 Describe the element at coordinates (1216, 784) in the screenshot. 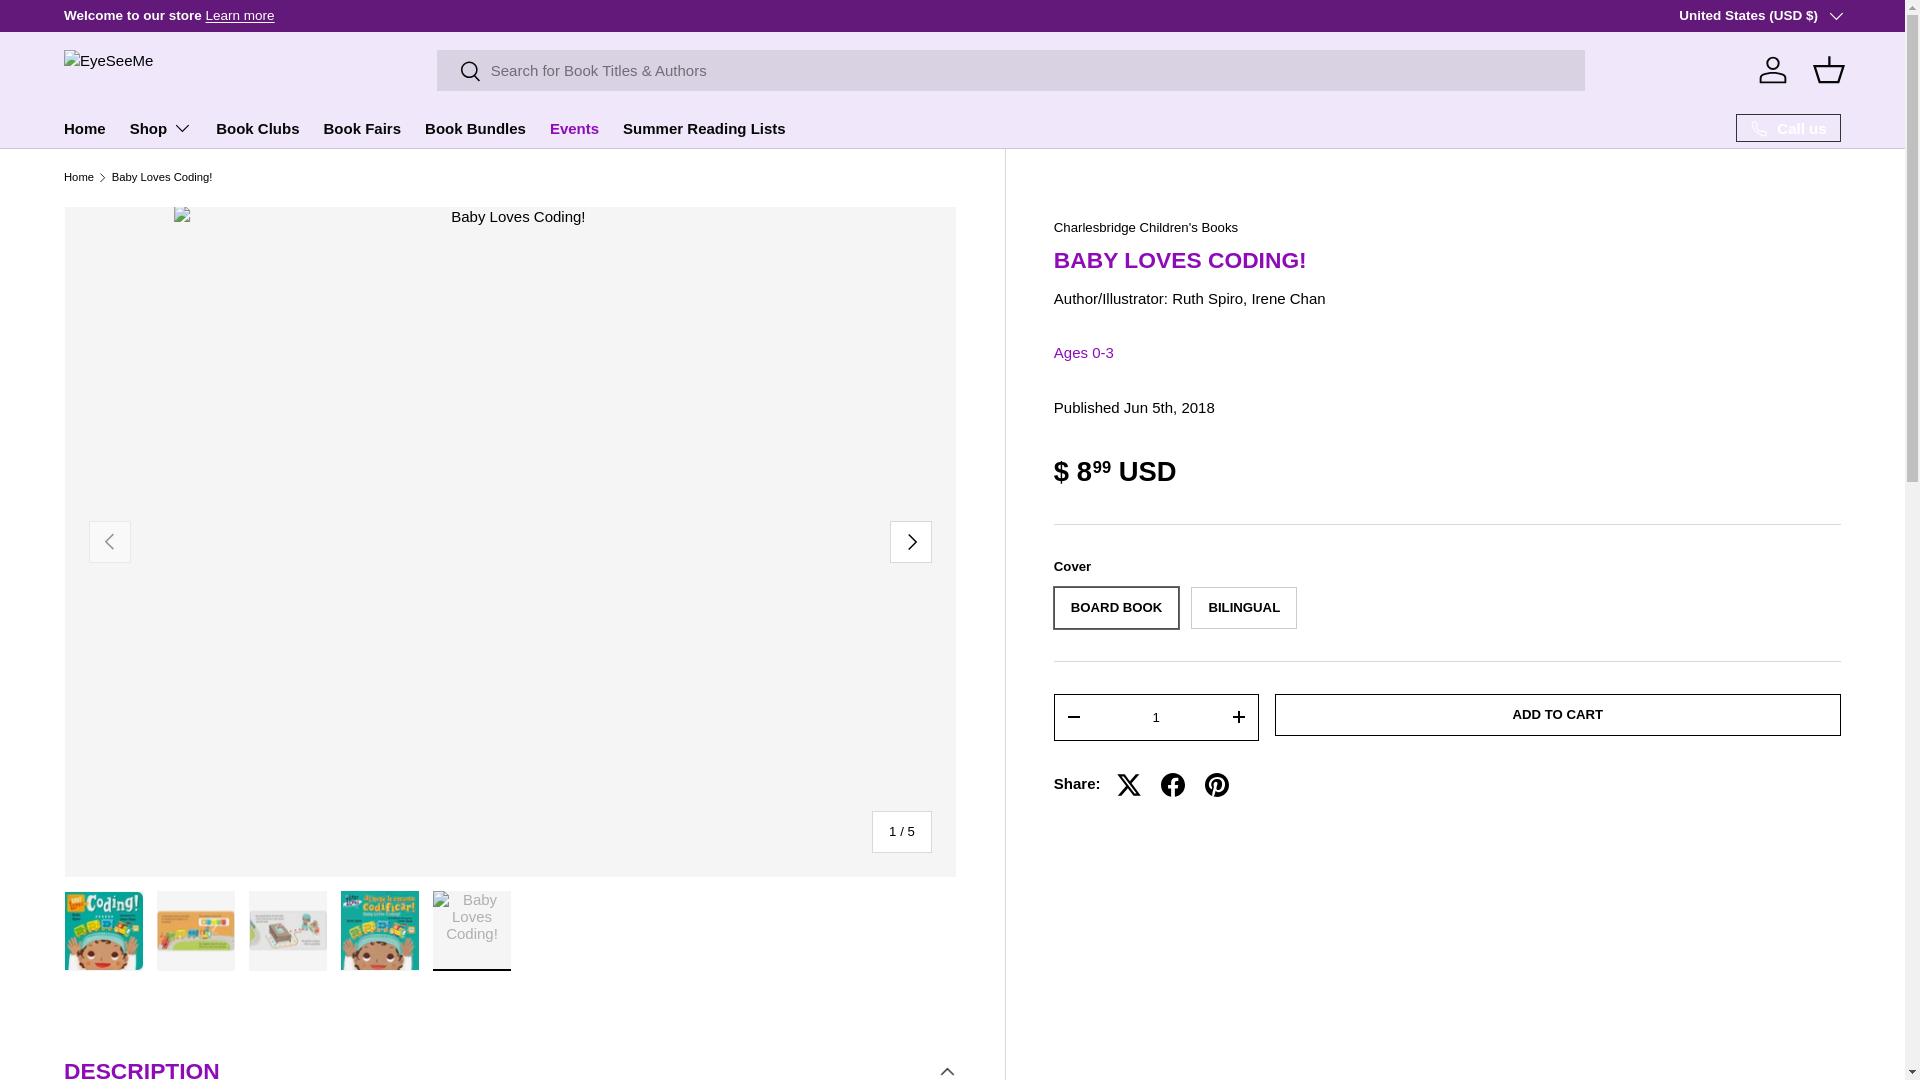

I see `Pin on Pinterest` at that location.